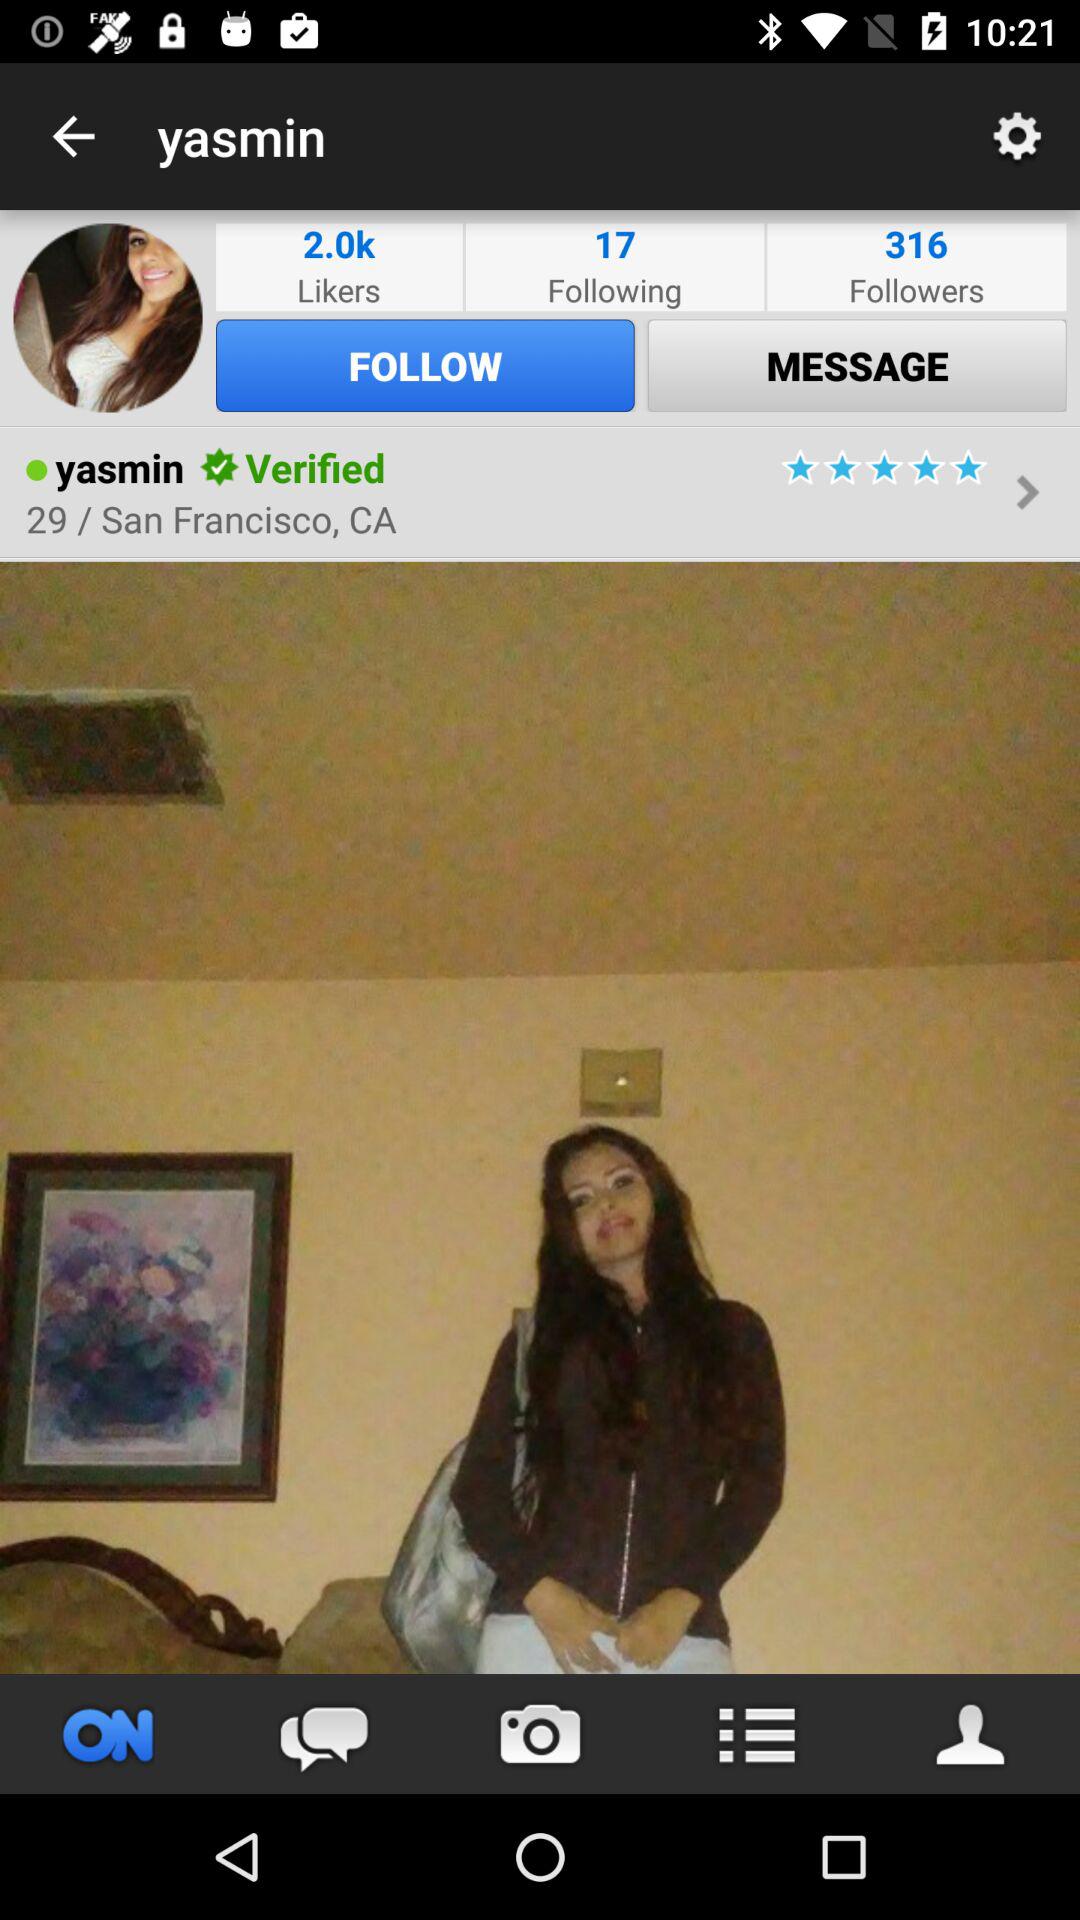  Describe the element at coordinates (425, 365) in the screenshot. I see `flip to the follow item` at that location.